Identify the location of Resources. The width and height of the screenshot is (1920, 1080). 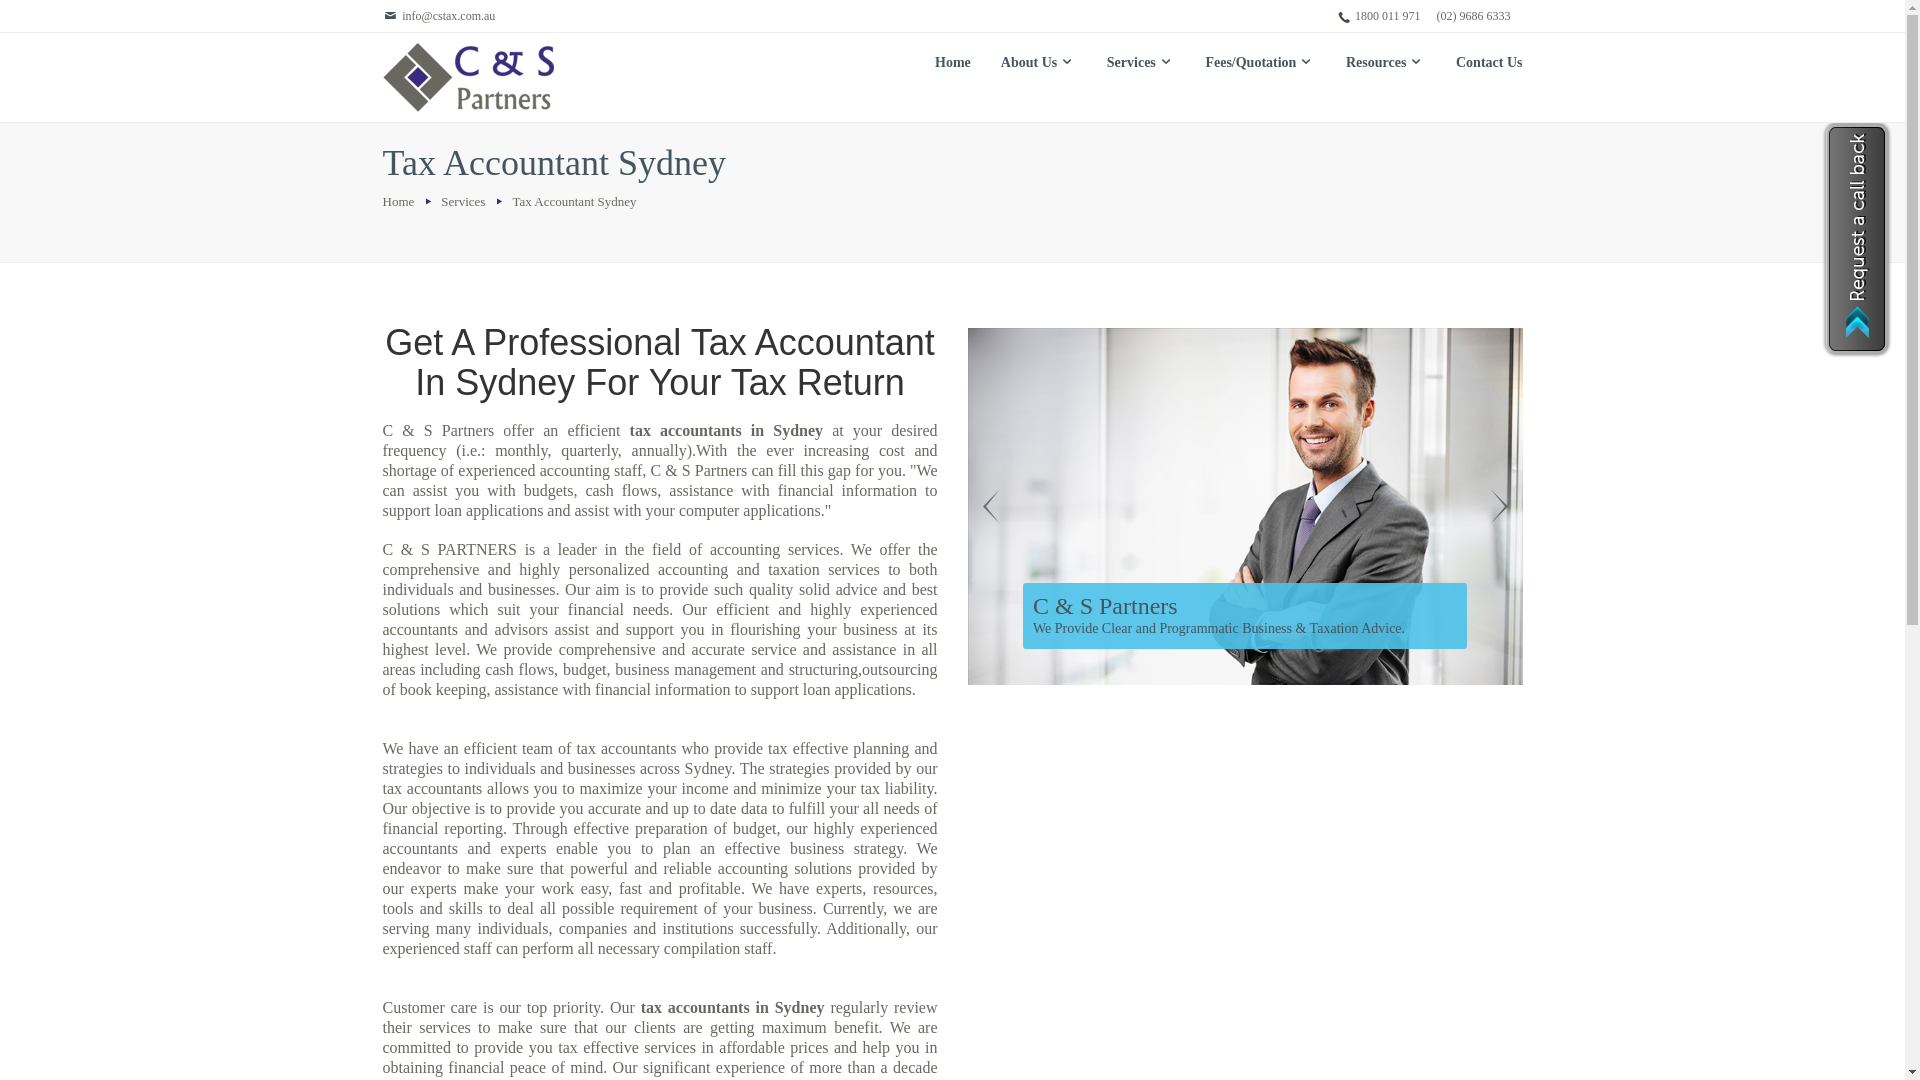
(1386, 63).